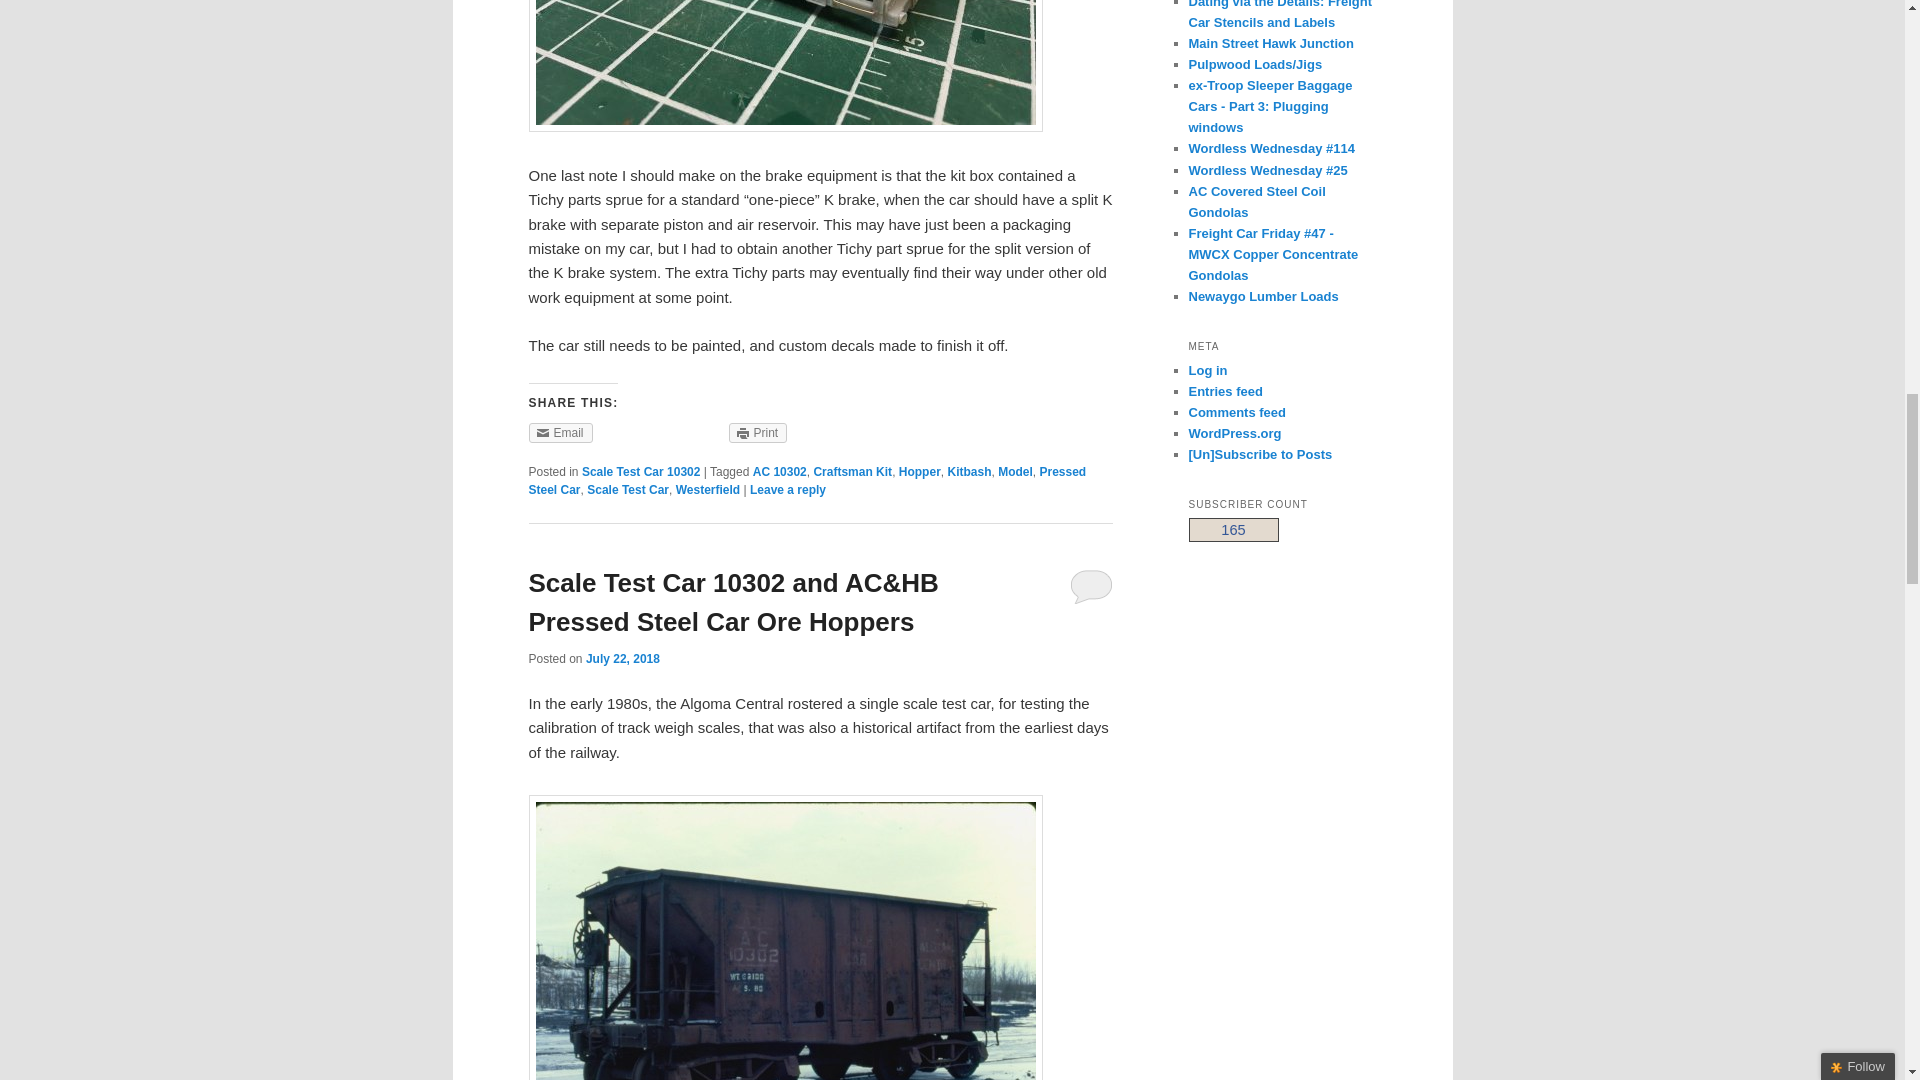 Image resolution: width=1920 pixels, height=1080 pixels. I want to click on Leave a reply, so click(788, 489).